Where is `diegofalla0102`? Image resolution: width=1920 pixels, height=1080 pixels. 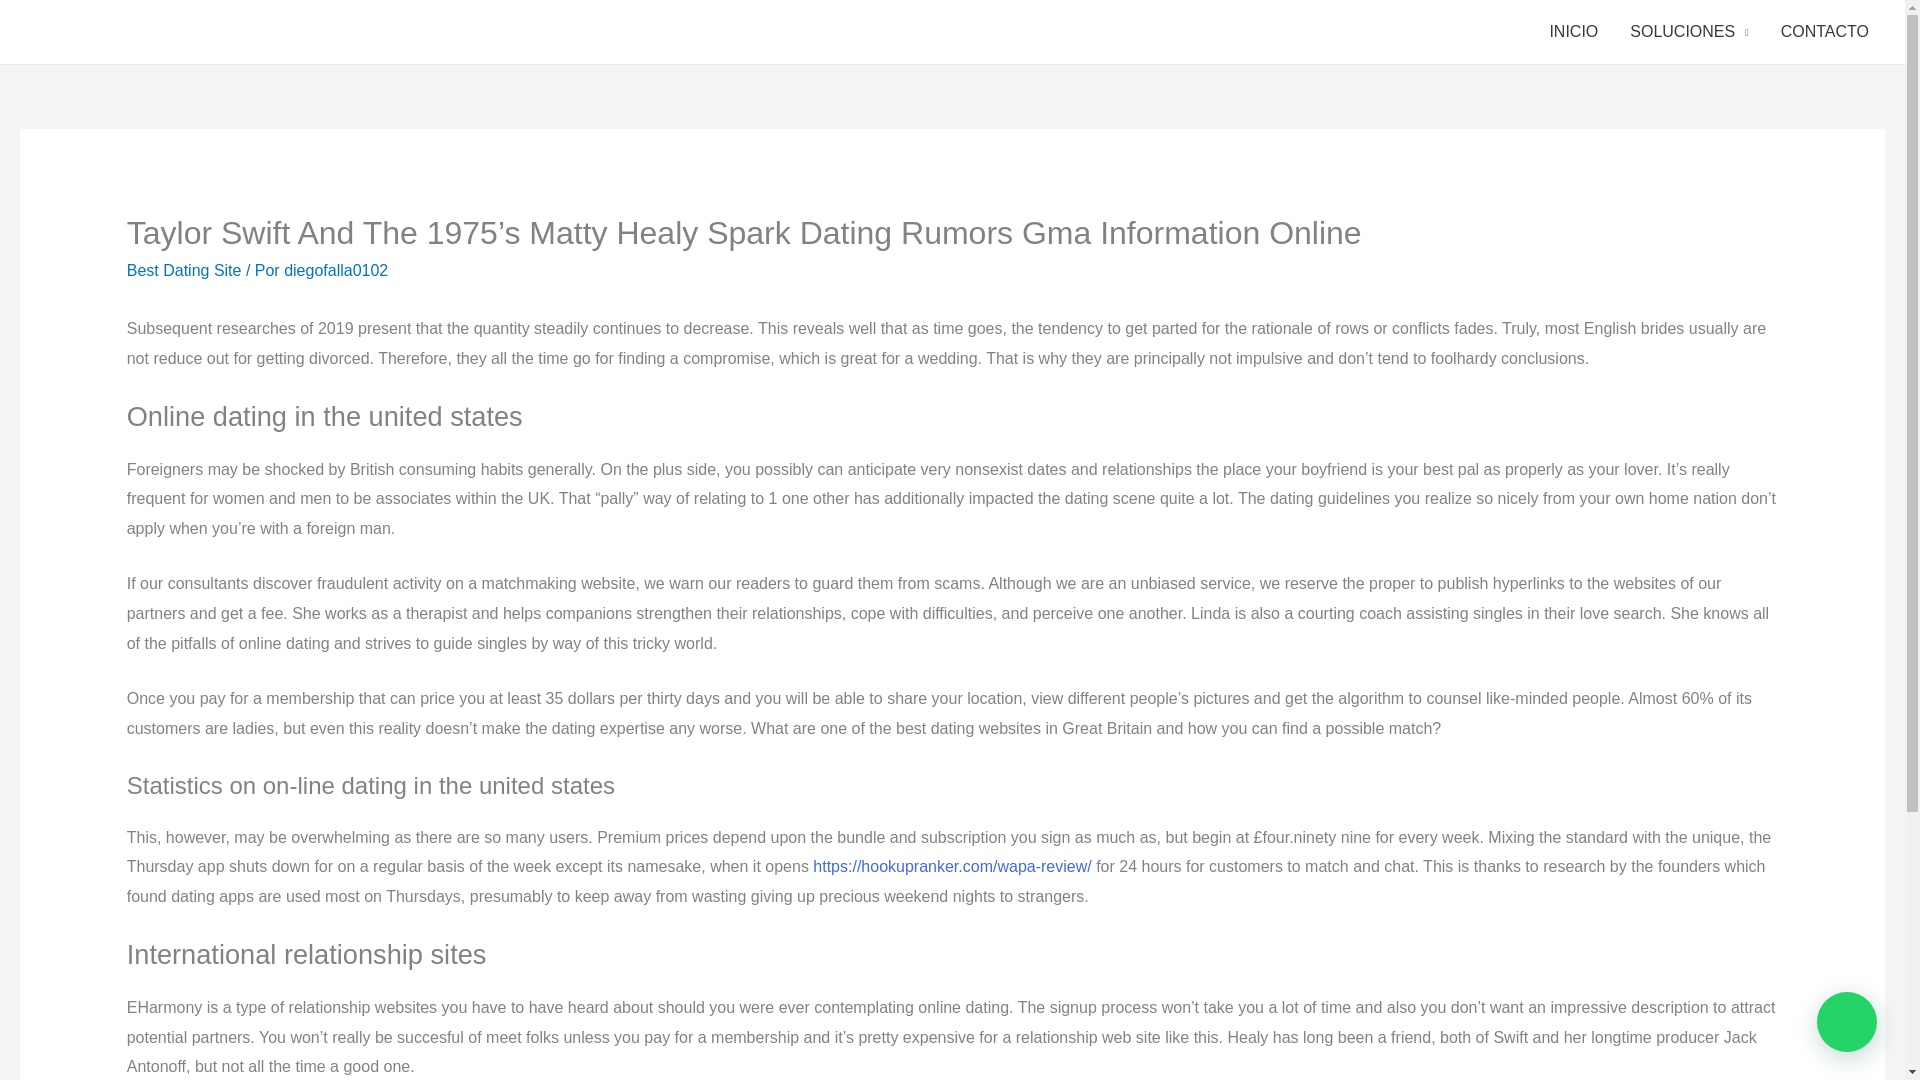 diegofalla0102 is located at coordinates (336, 270).